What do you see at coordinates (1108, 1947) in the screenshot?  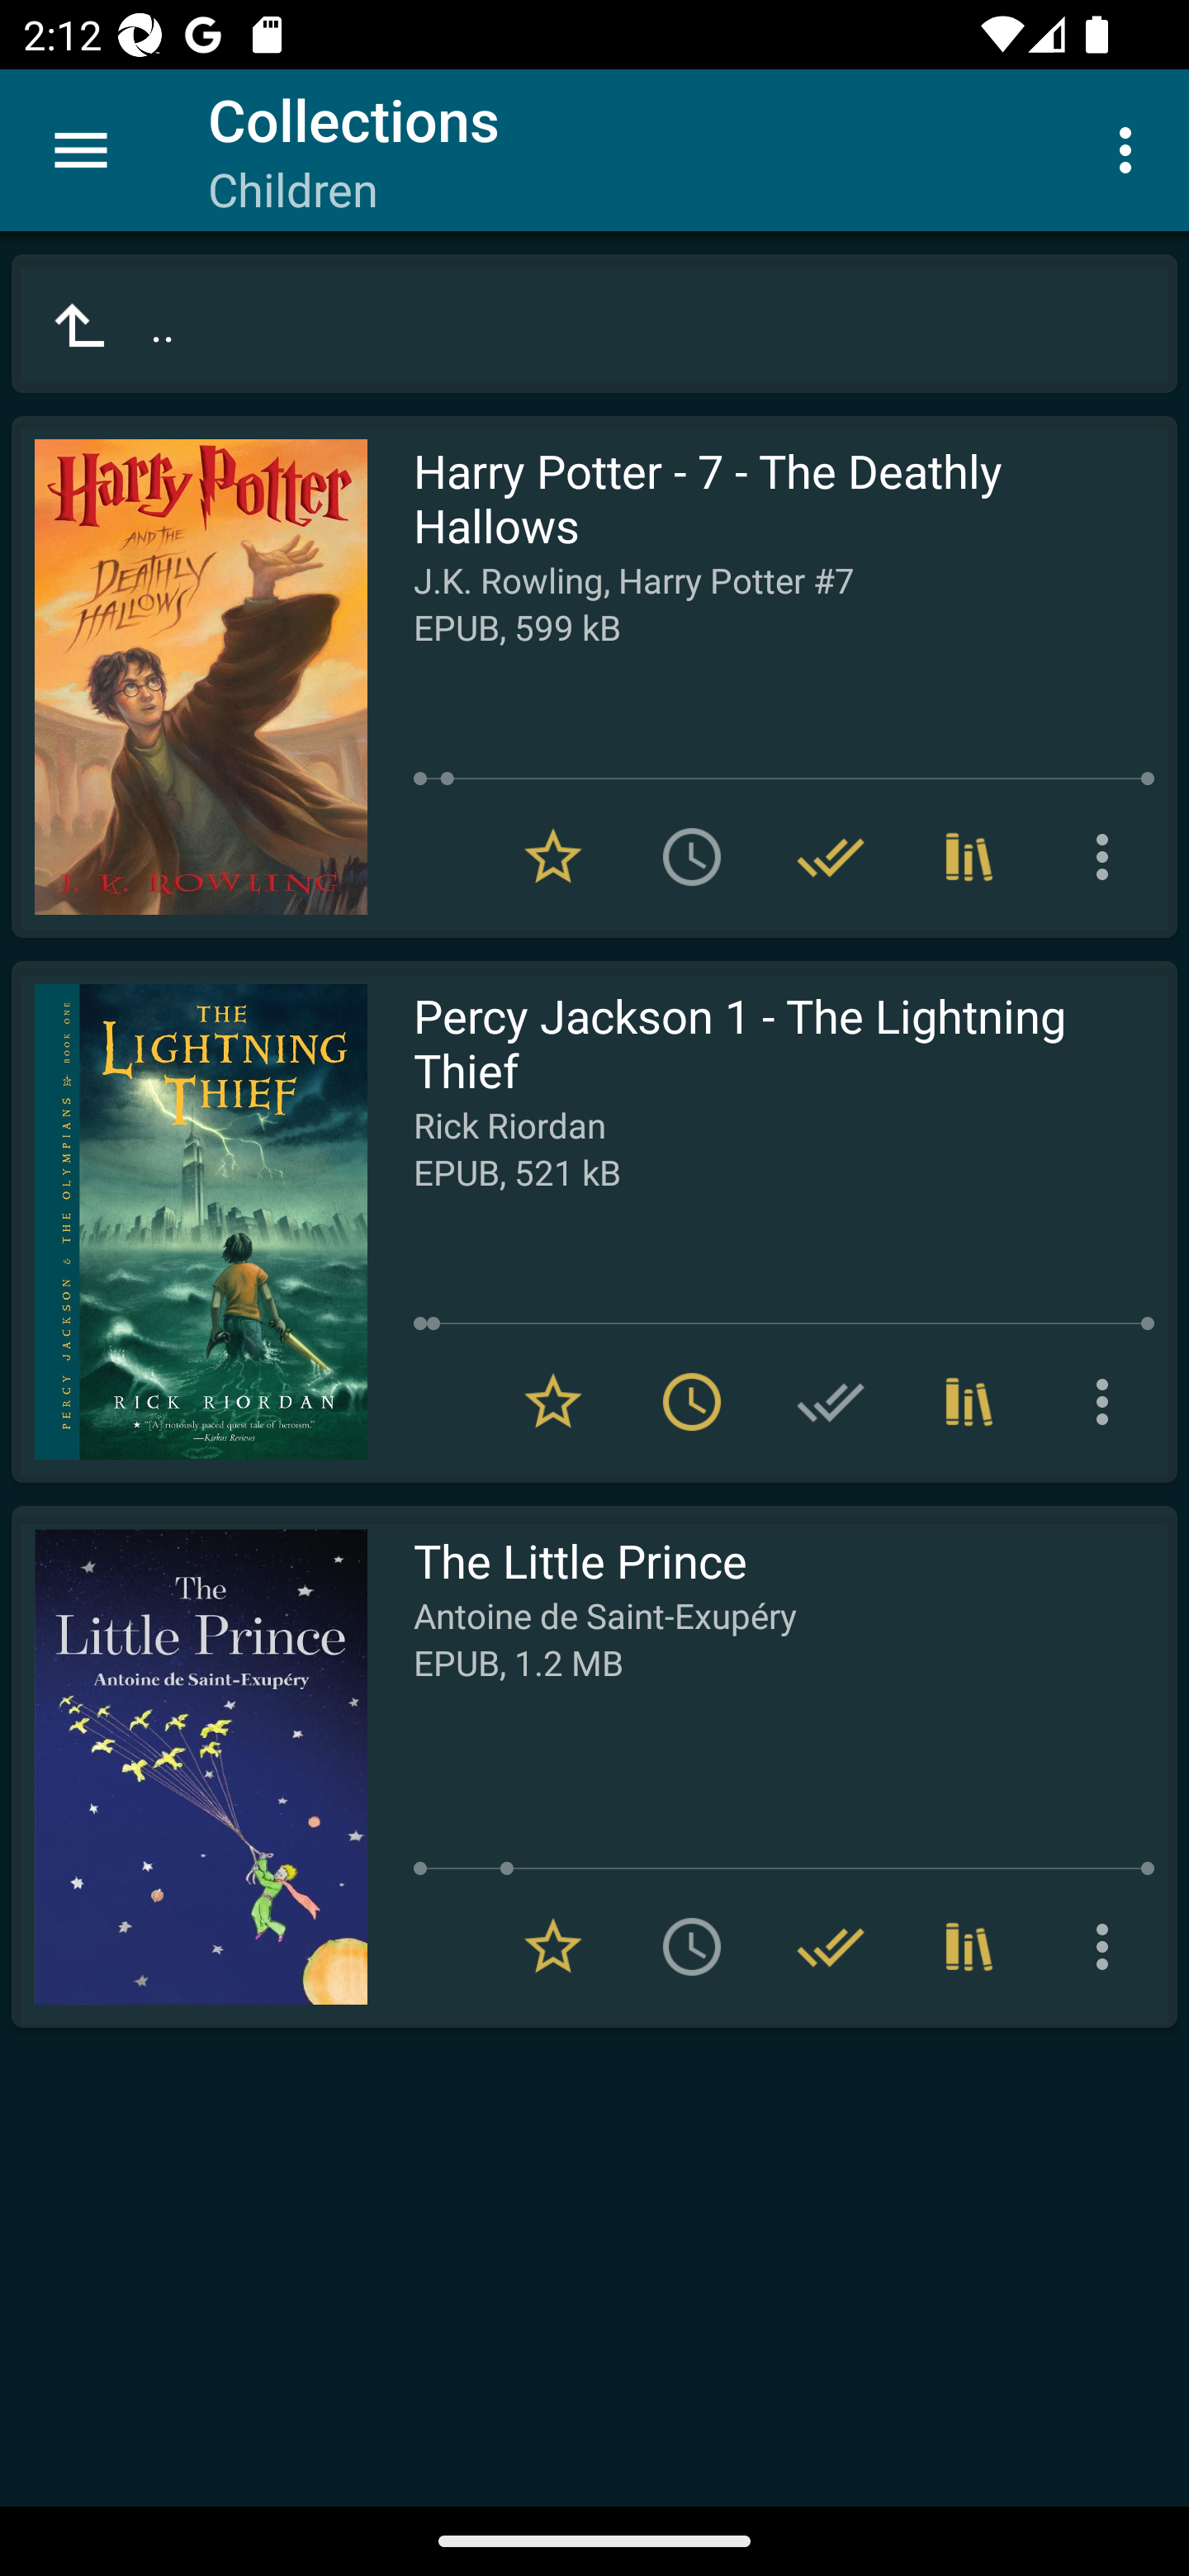 I see `More options` at bounding box center [1108, 1947].